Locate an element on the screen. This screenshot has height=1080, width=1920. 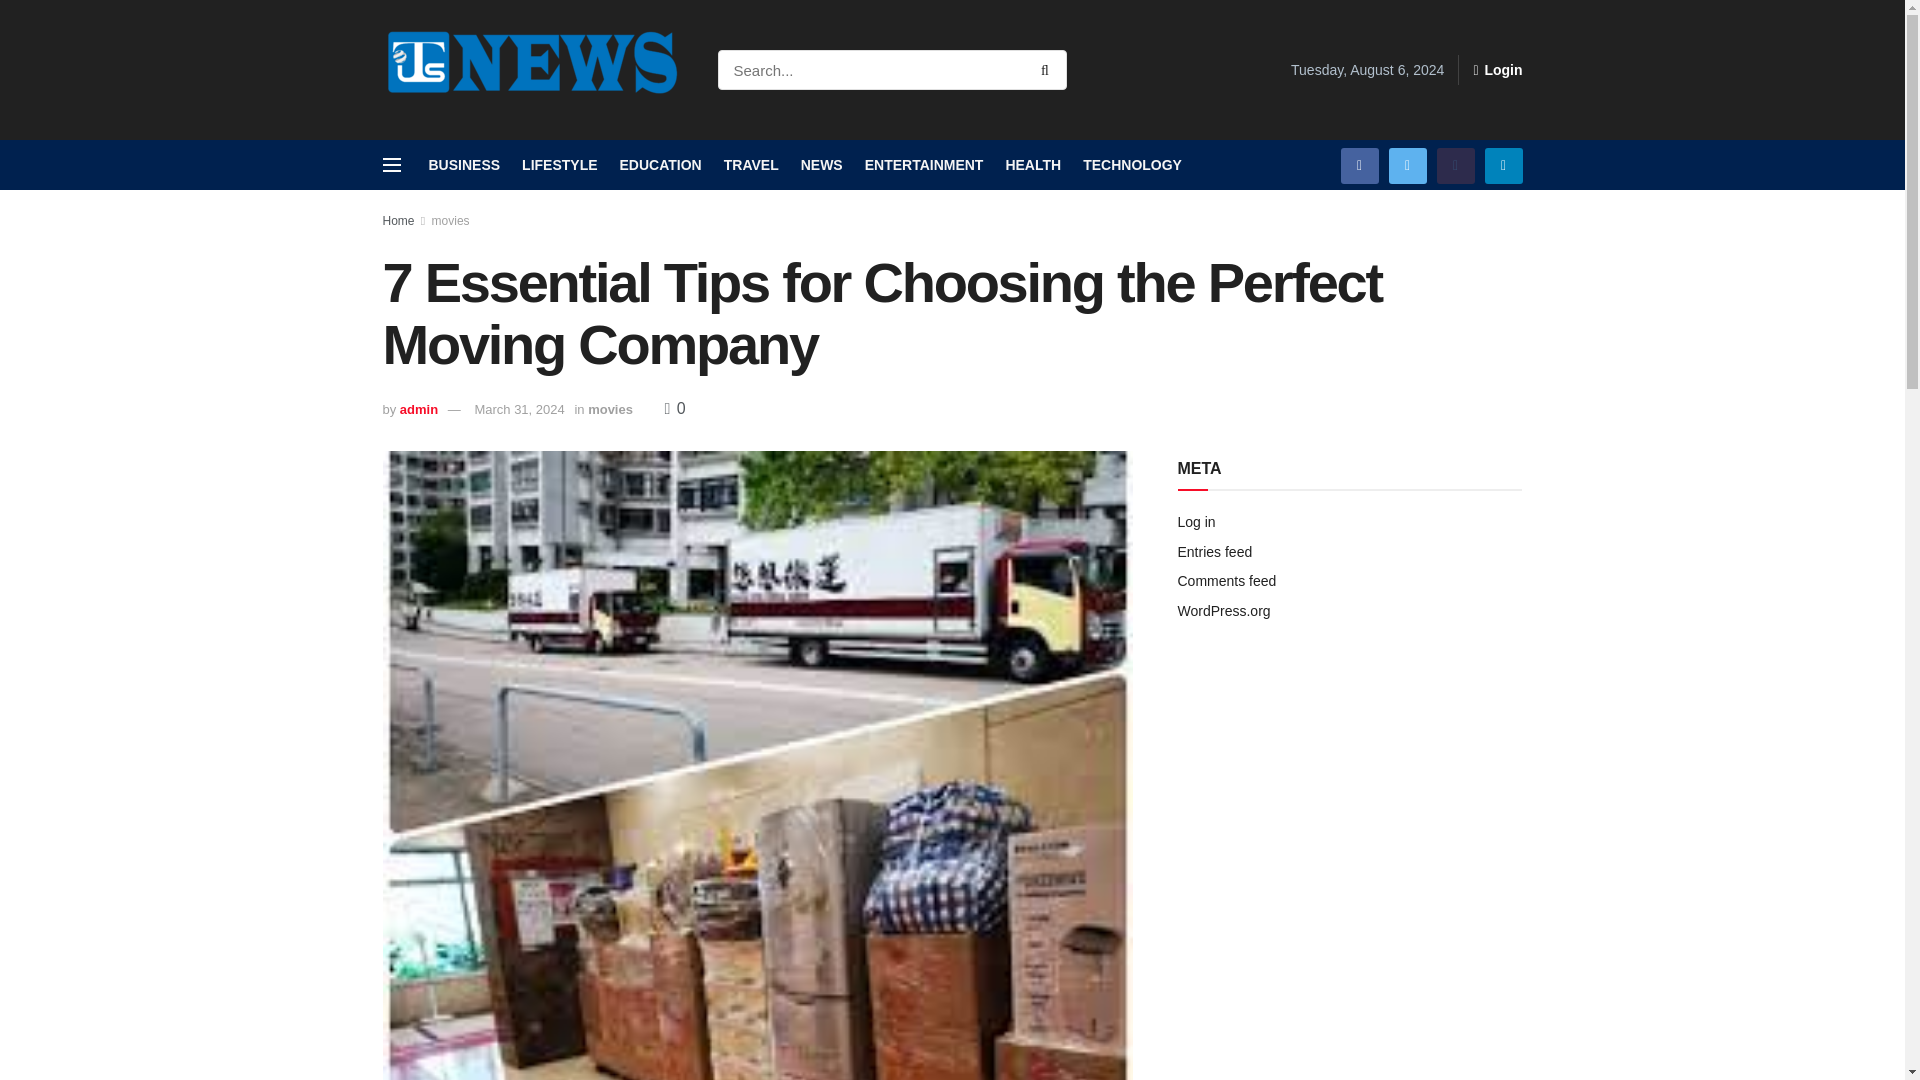
0 is located at coordinates (674, 408).